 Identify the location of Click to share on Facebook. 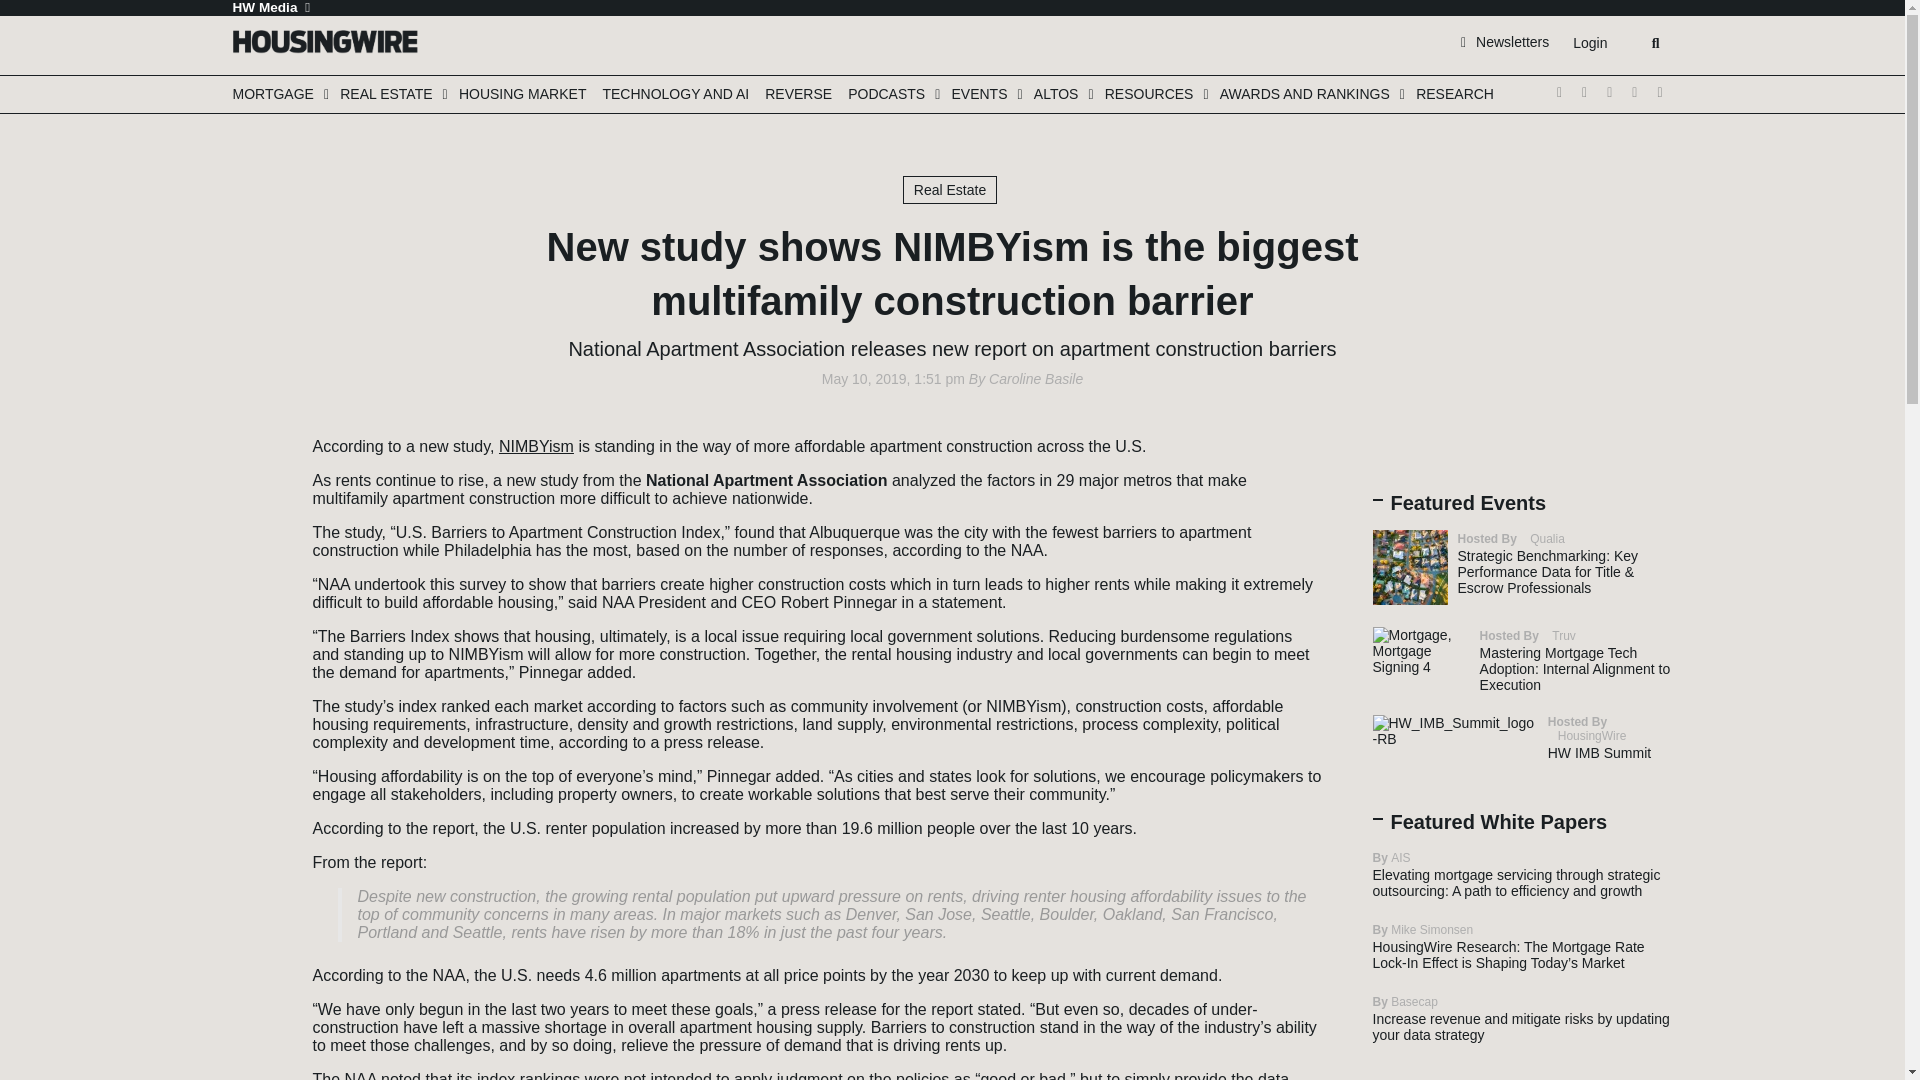
(254, 470).